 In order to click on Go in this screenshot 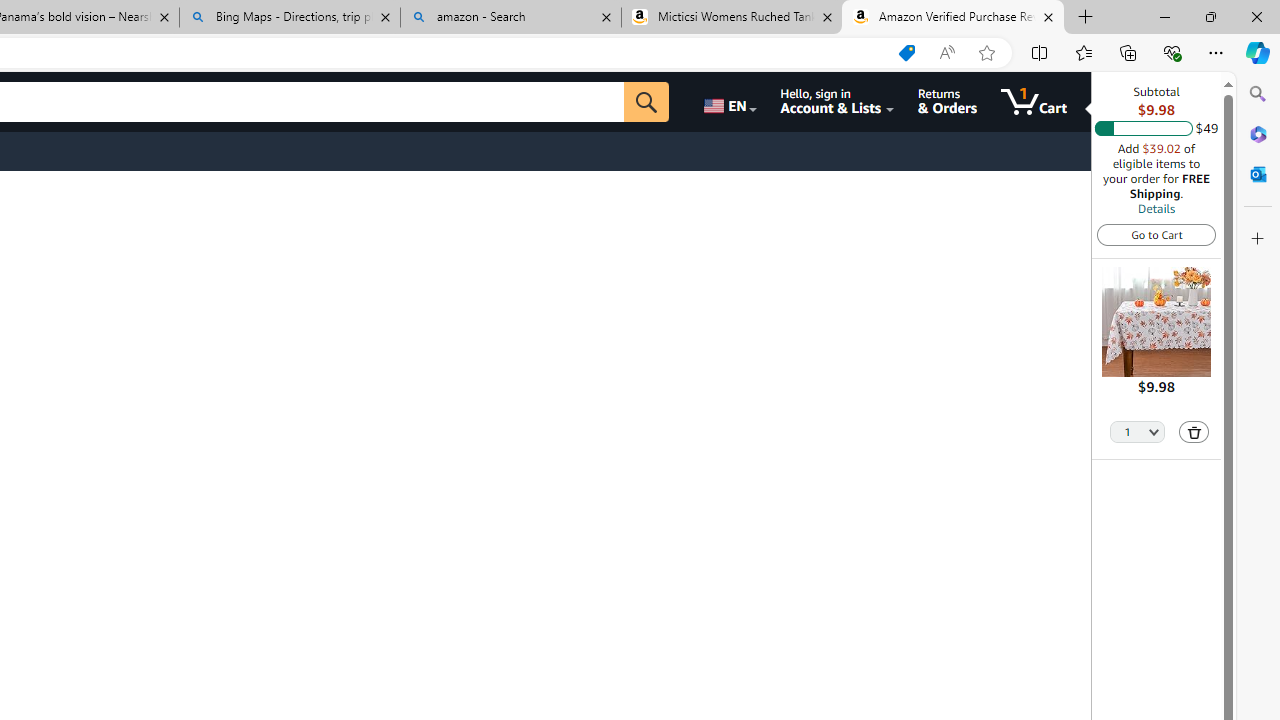, I will do `click(646, 102)`.